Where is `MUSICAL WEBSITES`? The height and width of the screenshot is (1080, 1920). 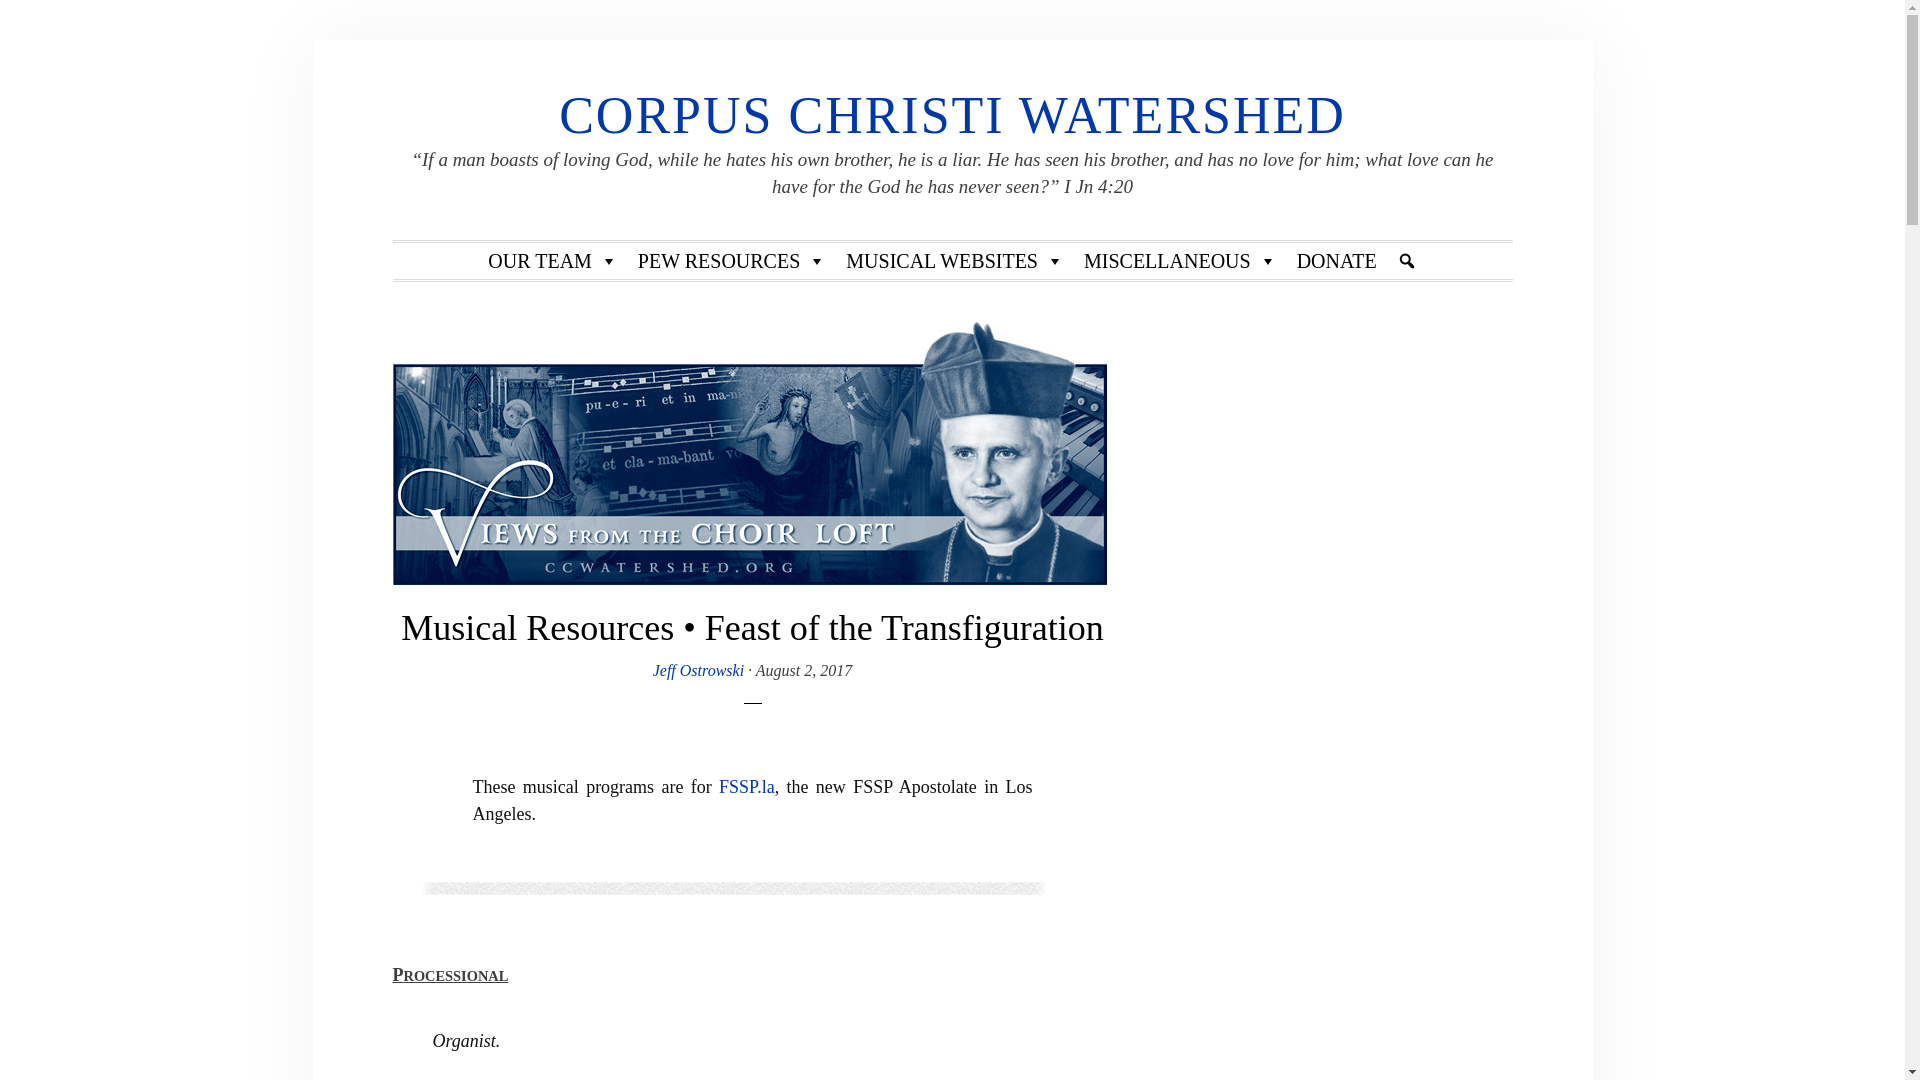 MUSICAL WEBSITES is located at coordinates (954, 260).